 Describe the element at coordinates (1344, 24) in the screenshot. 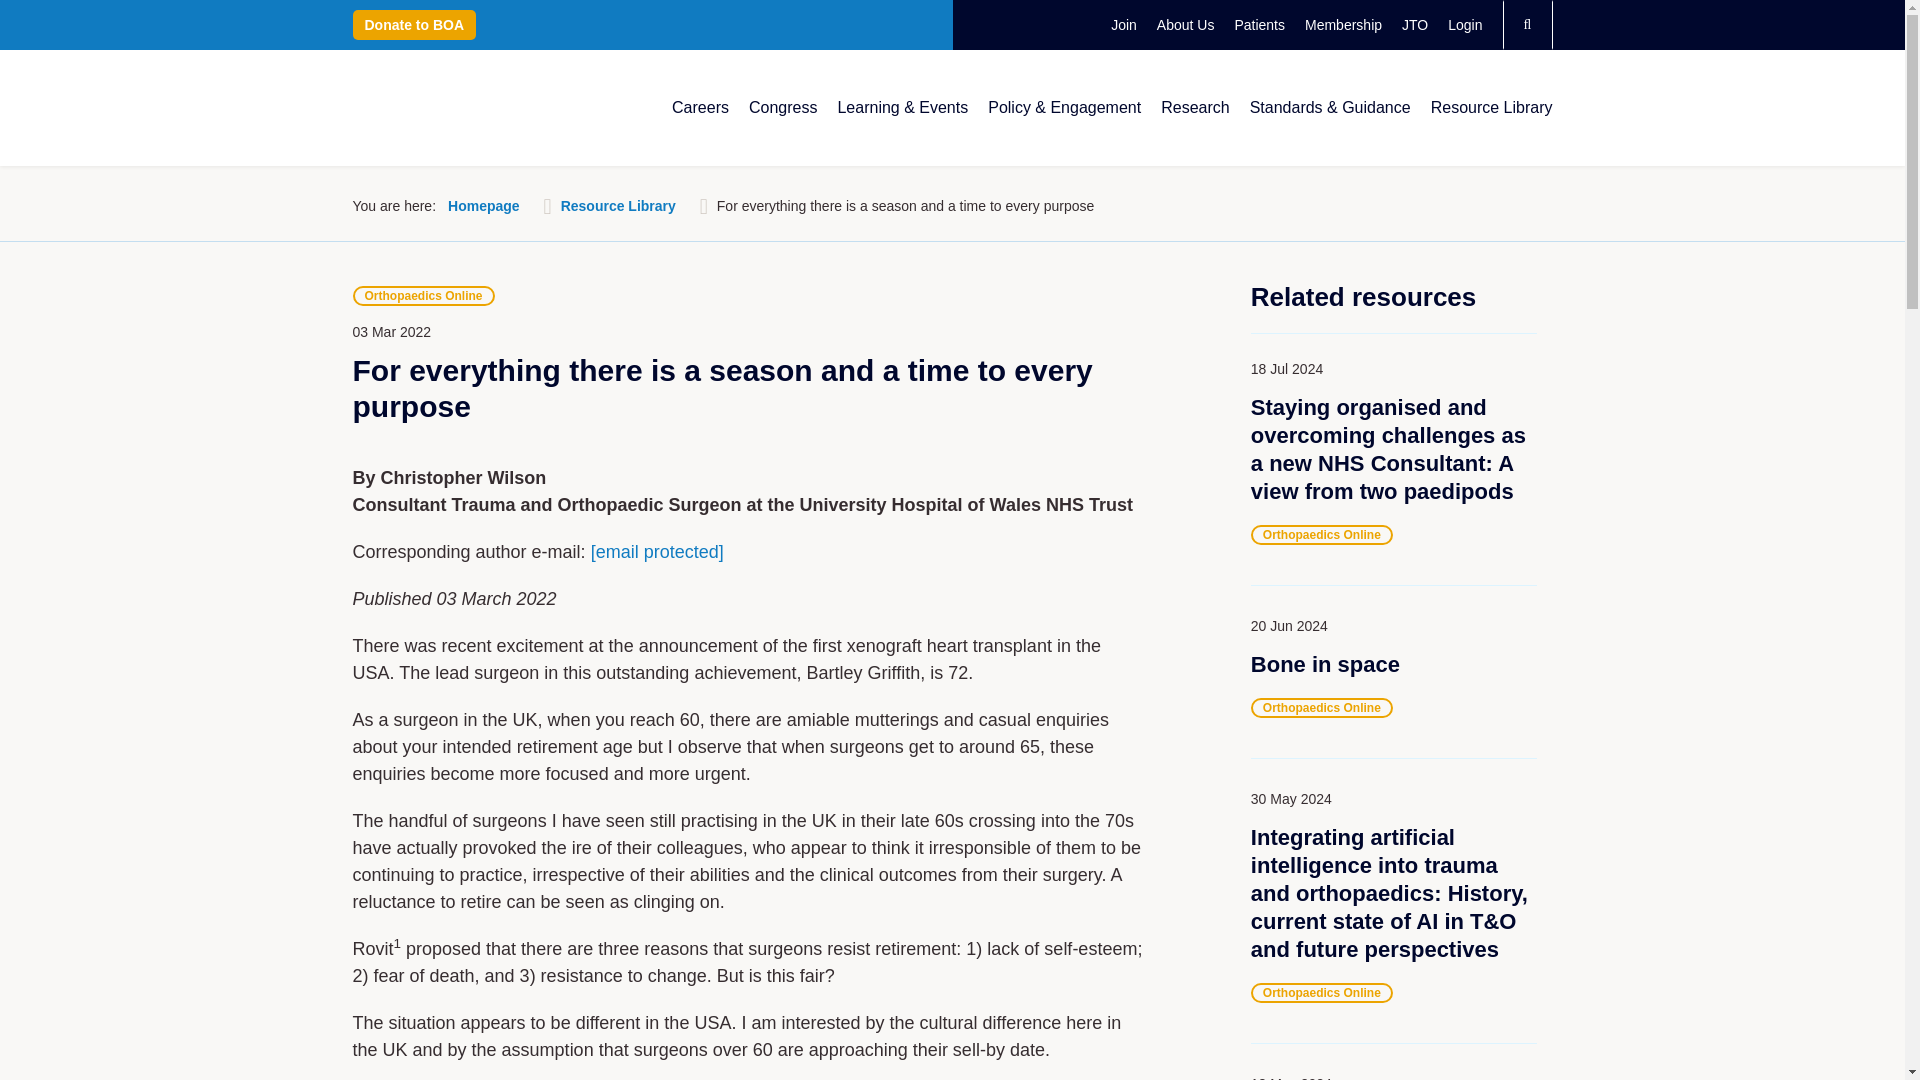

I see `Membership` at that location.